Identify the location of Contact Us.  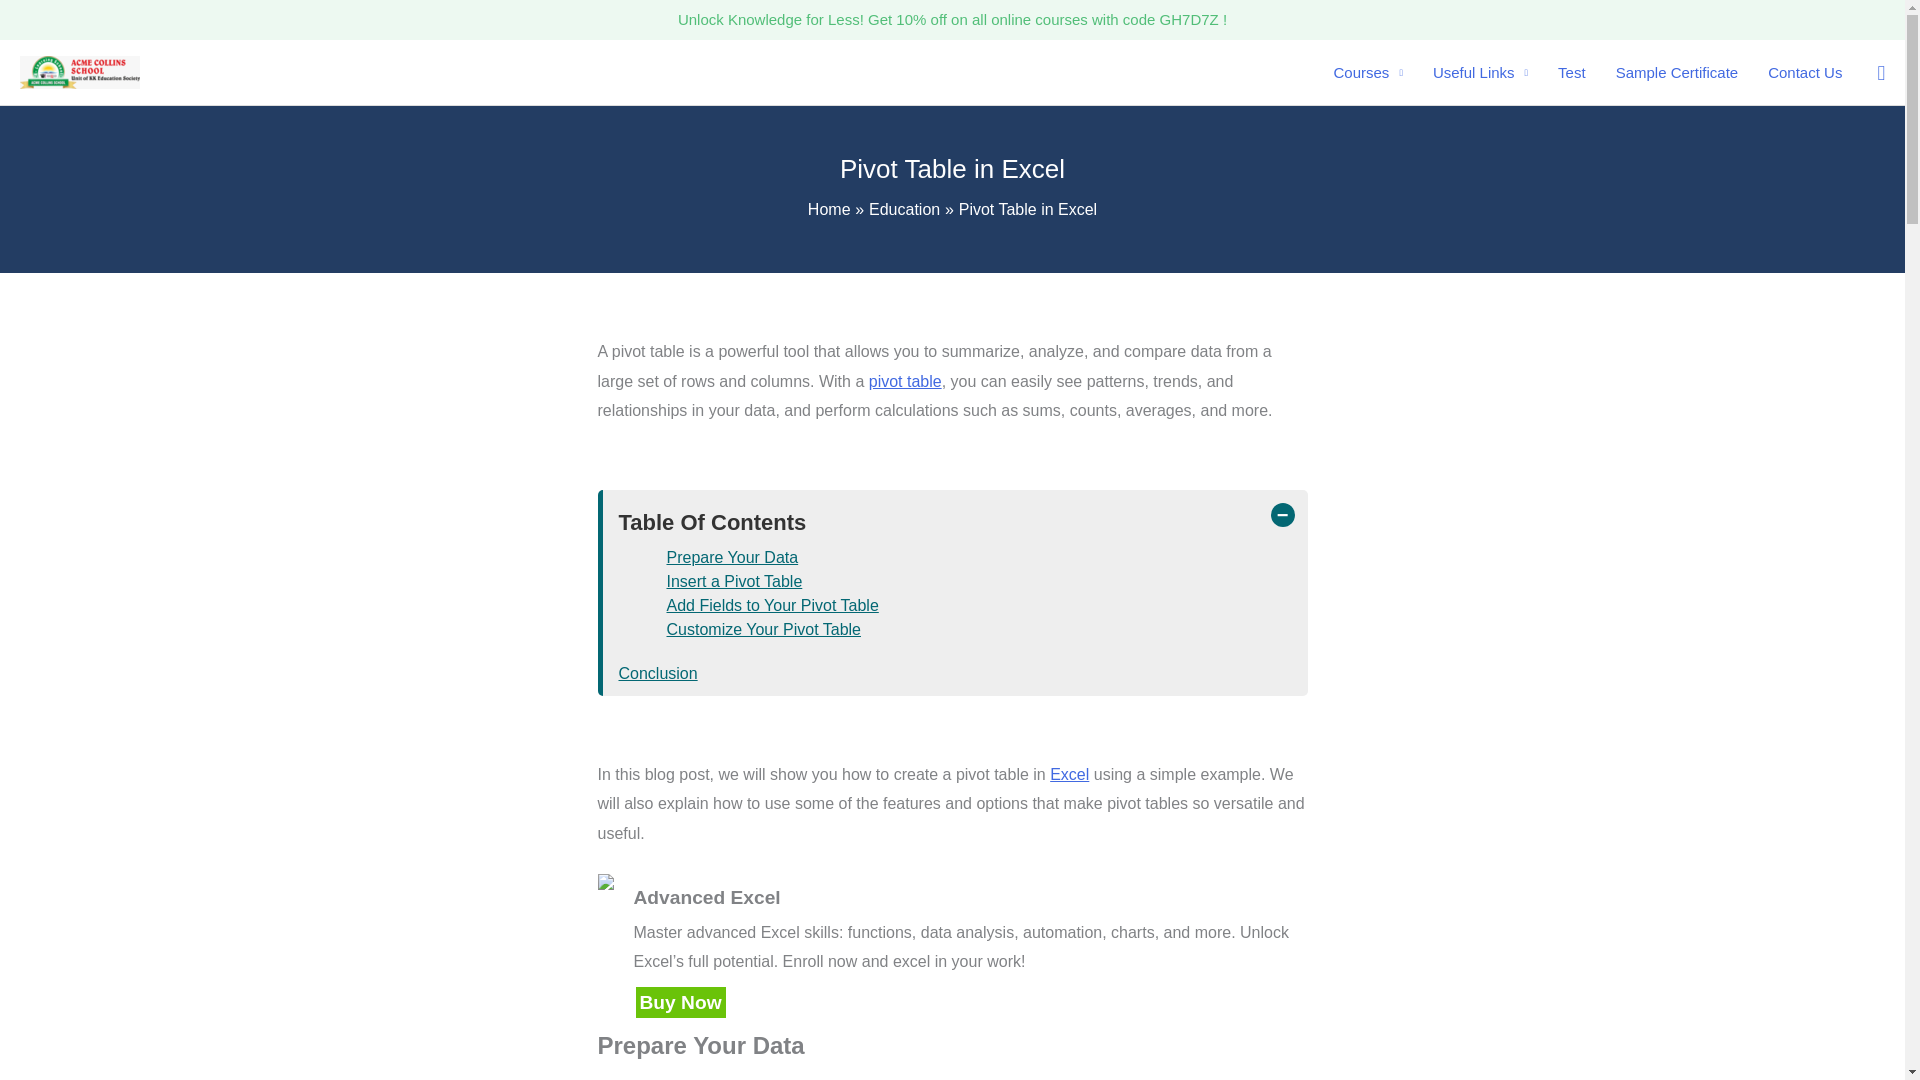
(1804, 72).